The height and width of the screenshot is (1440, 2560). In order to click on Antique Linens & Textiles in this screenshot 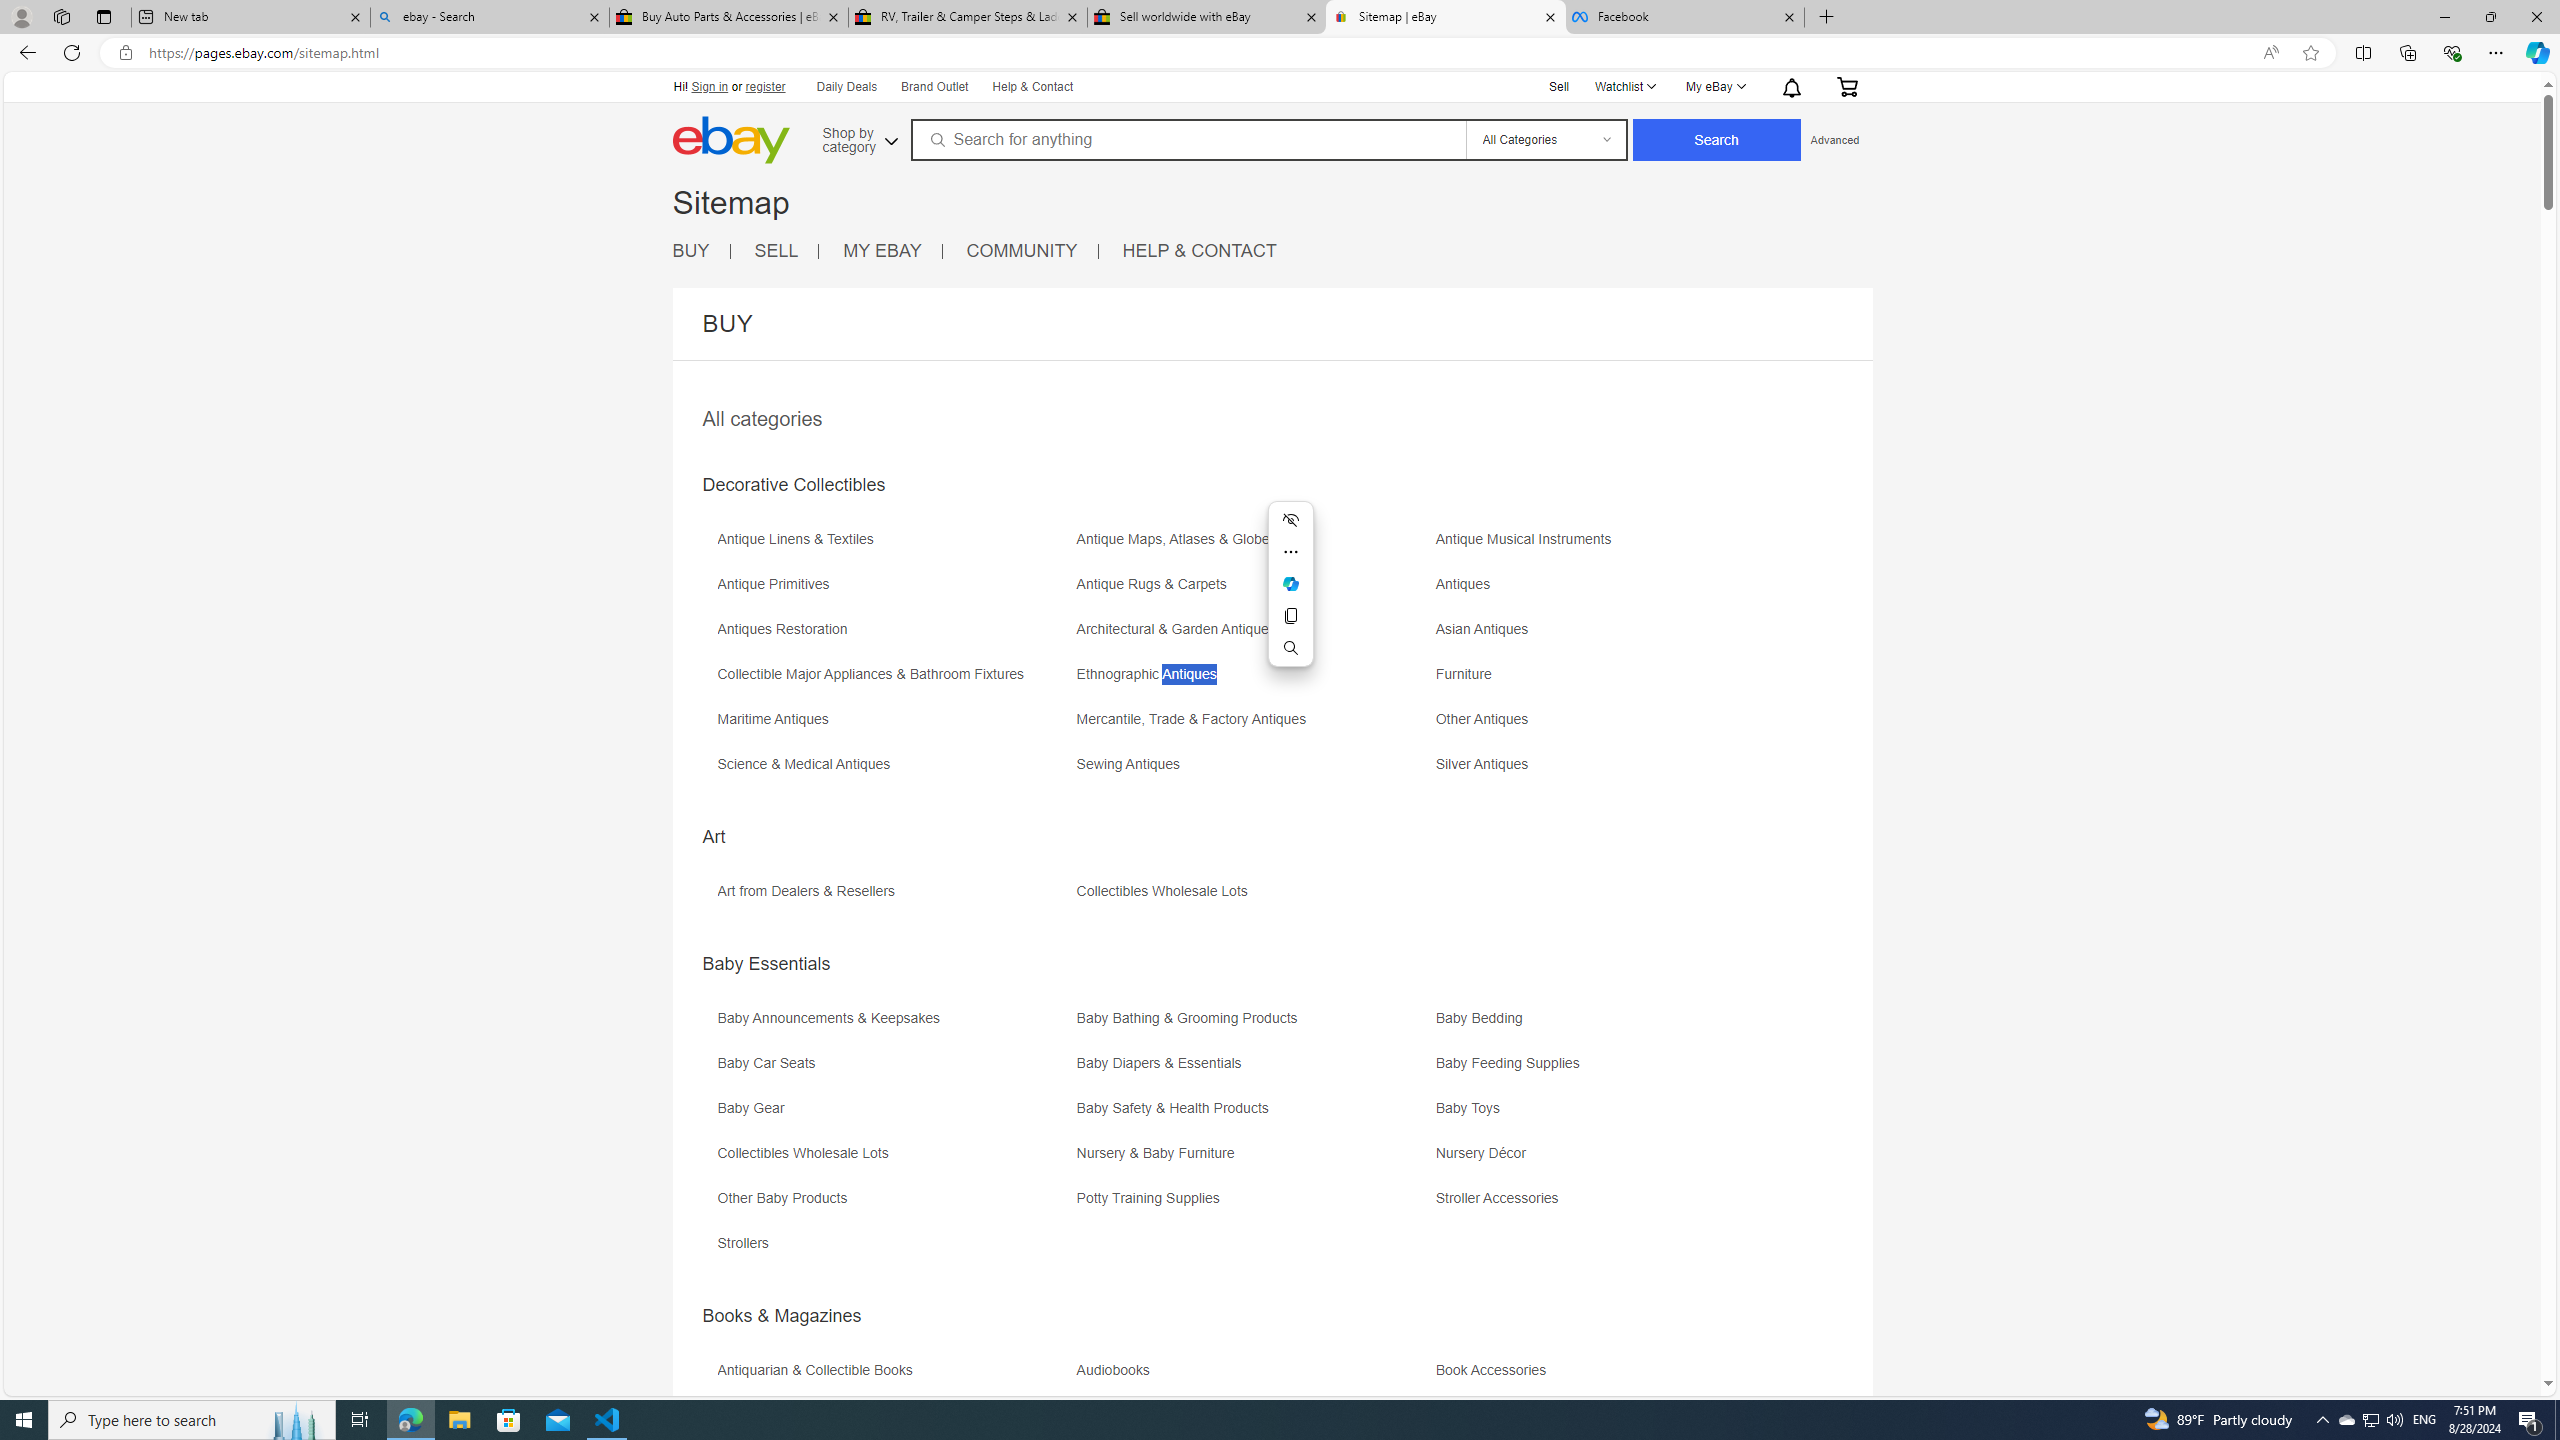, I will do `click(800, 539)`.